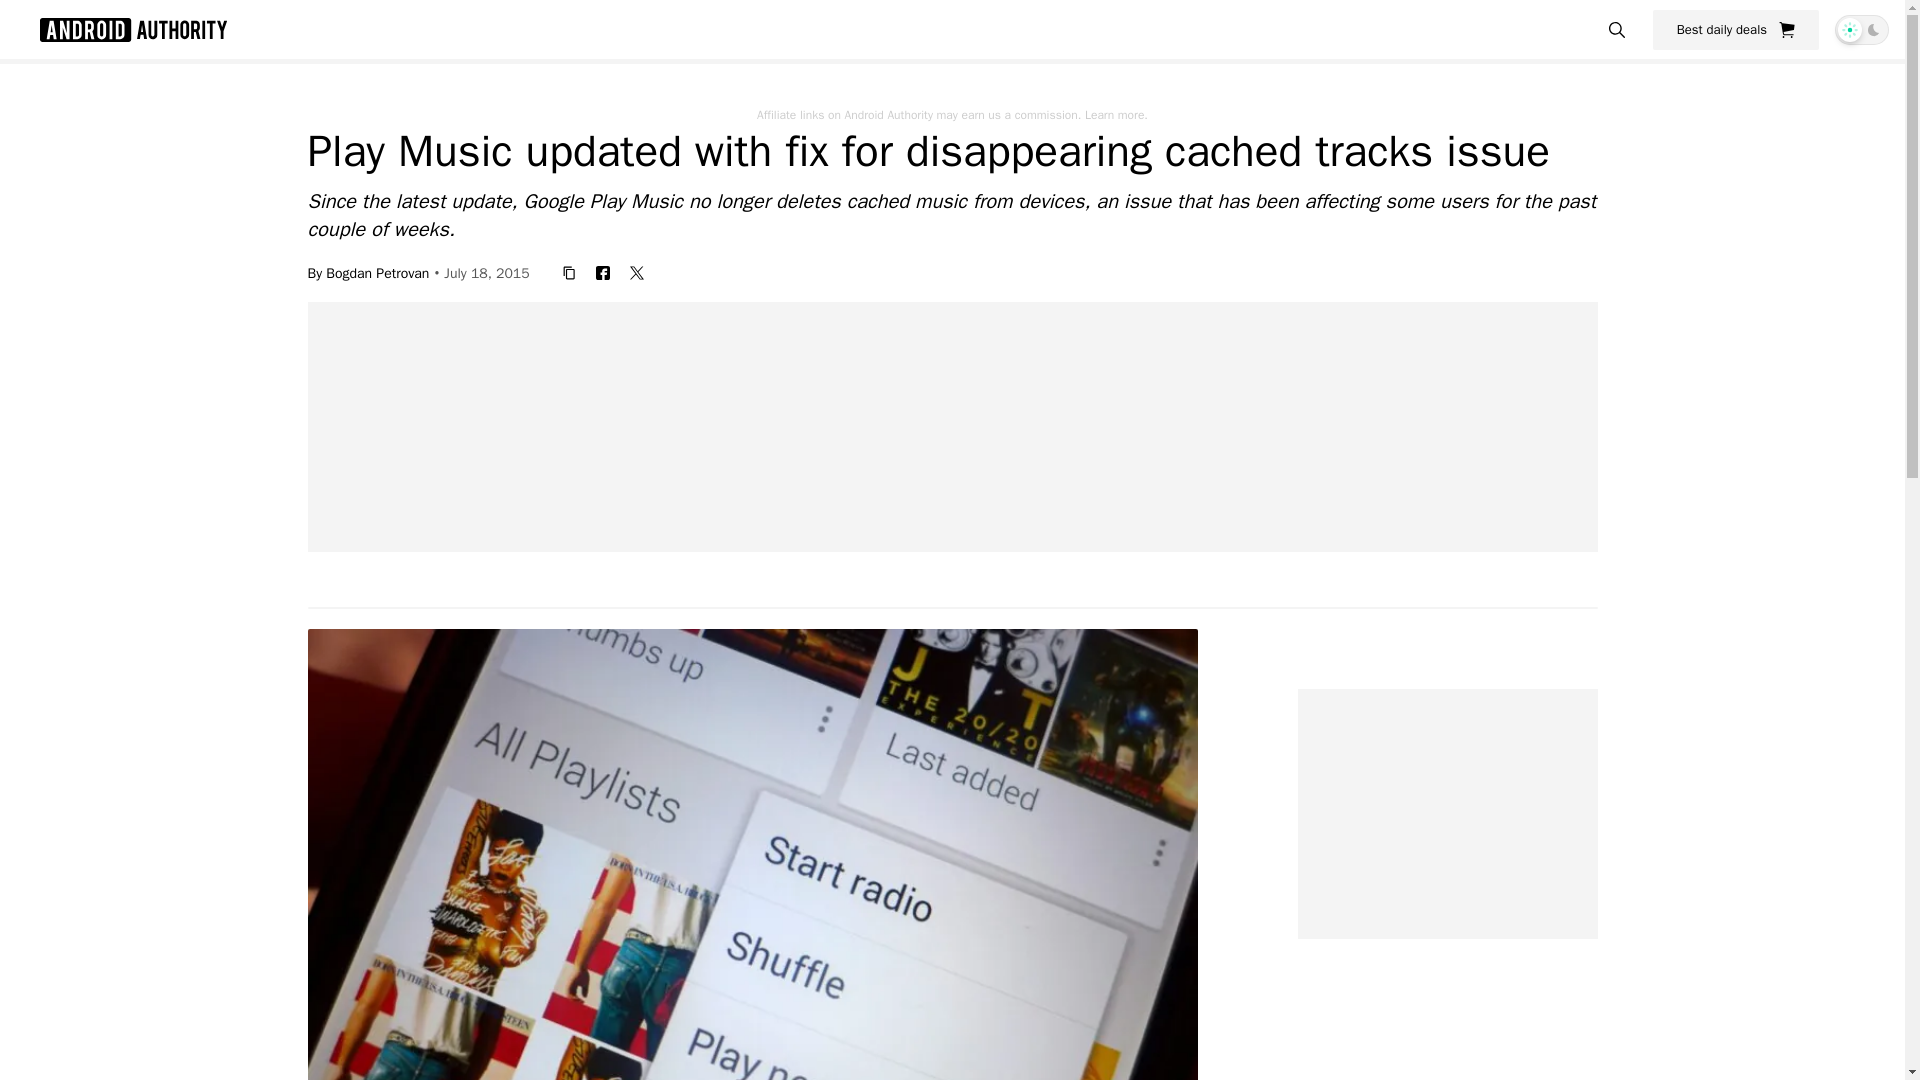 The height and width of the screenshot is (1080, 1920). Describe the element at coordinates (377, 272) in the screenshot. I see `Bogdan Petrovan` at that location.